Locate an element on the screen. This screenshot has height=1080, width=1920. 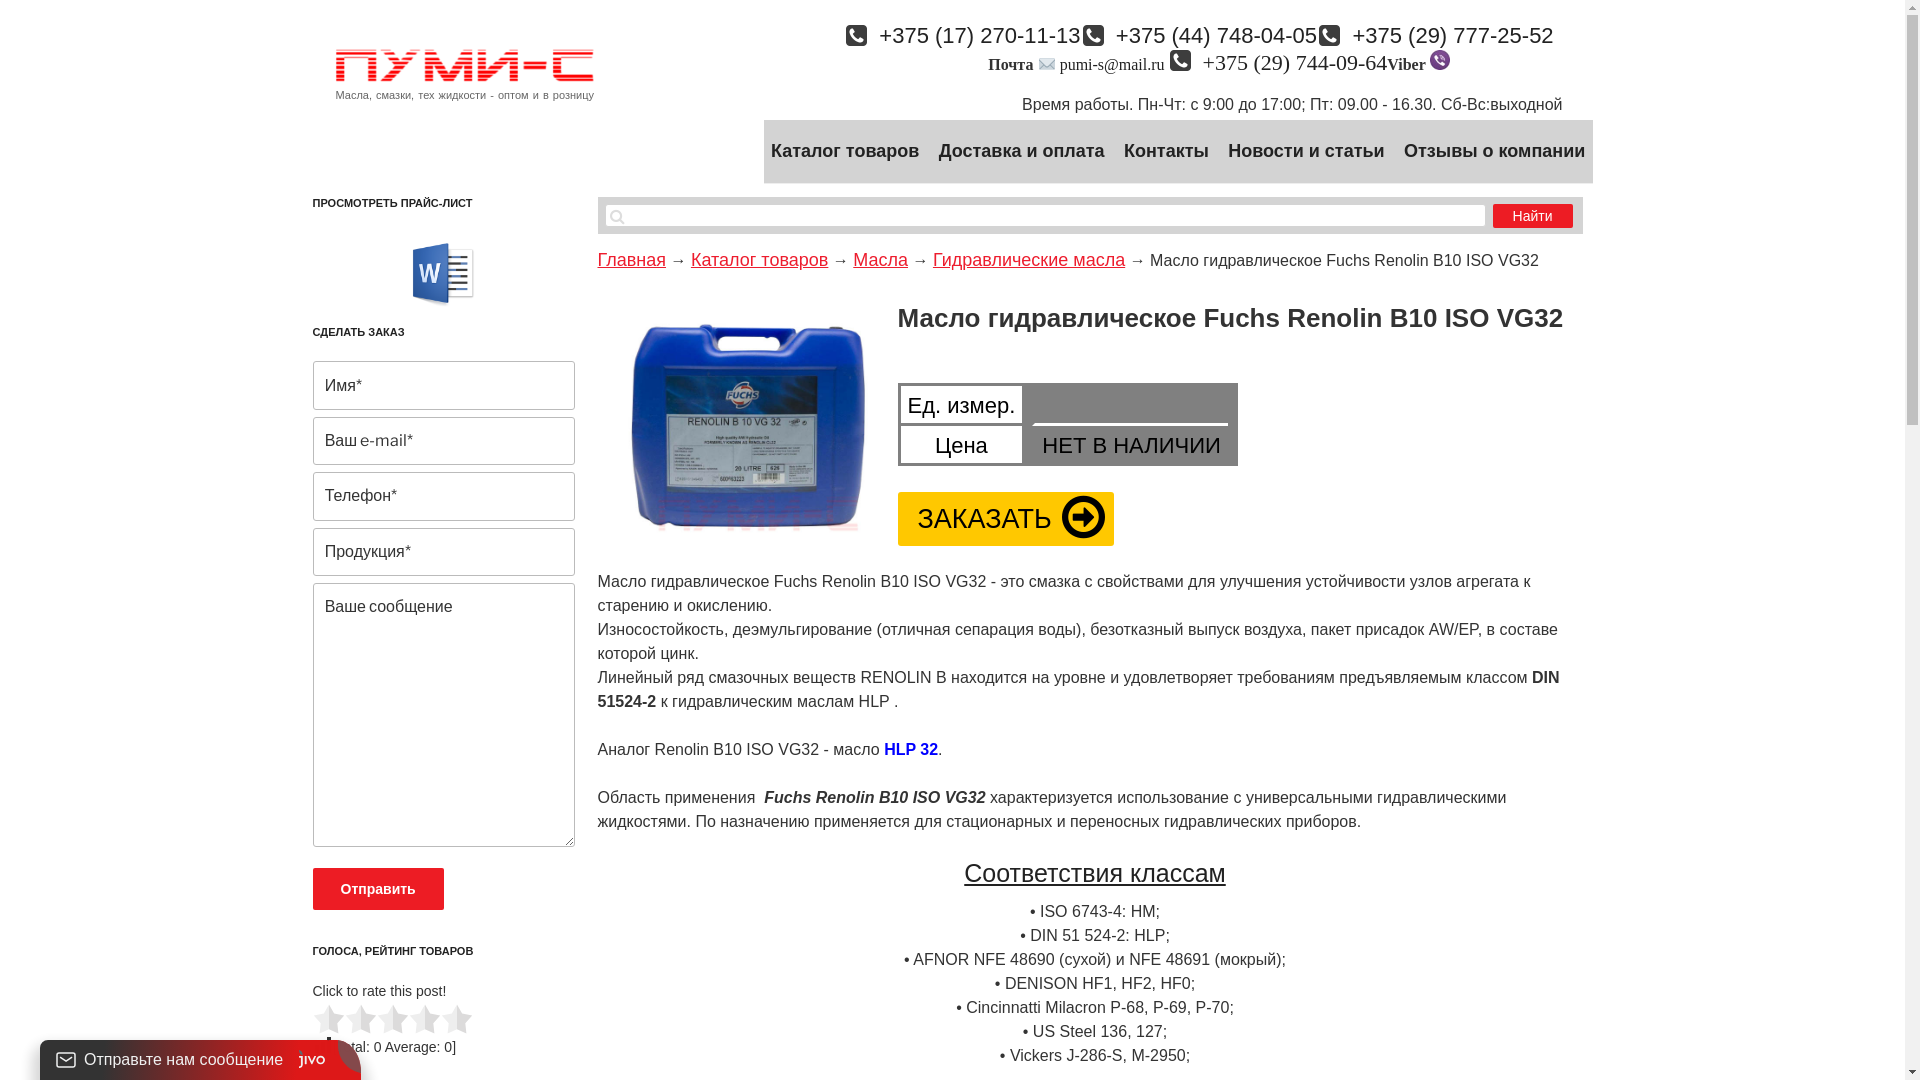
pumi-s@mail.ru is located at coordinates (1112, 64).